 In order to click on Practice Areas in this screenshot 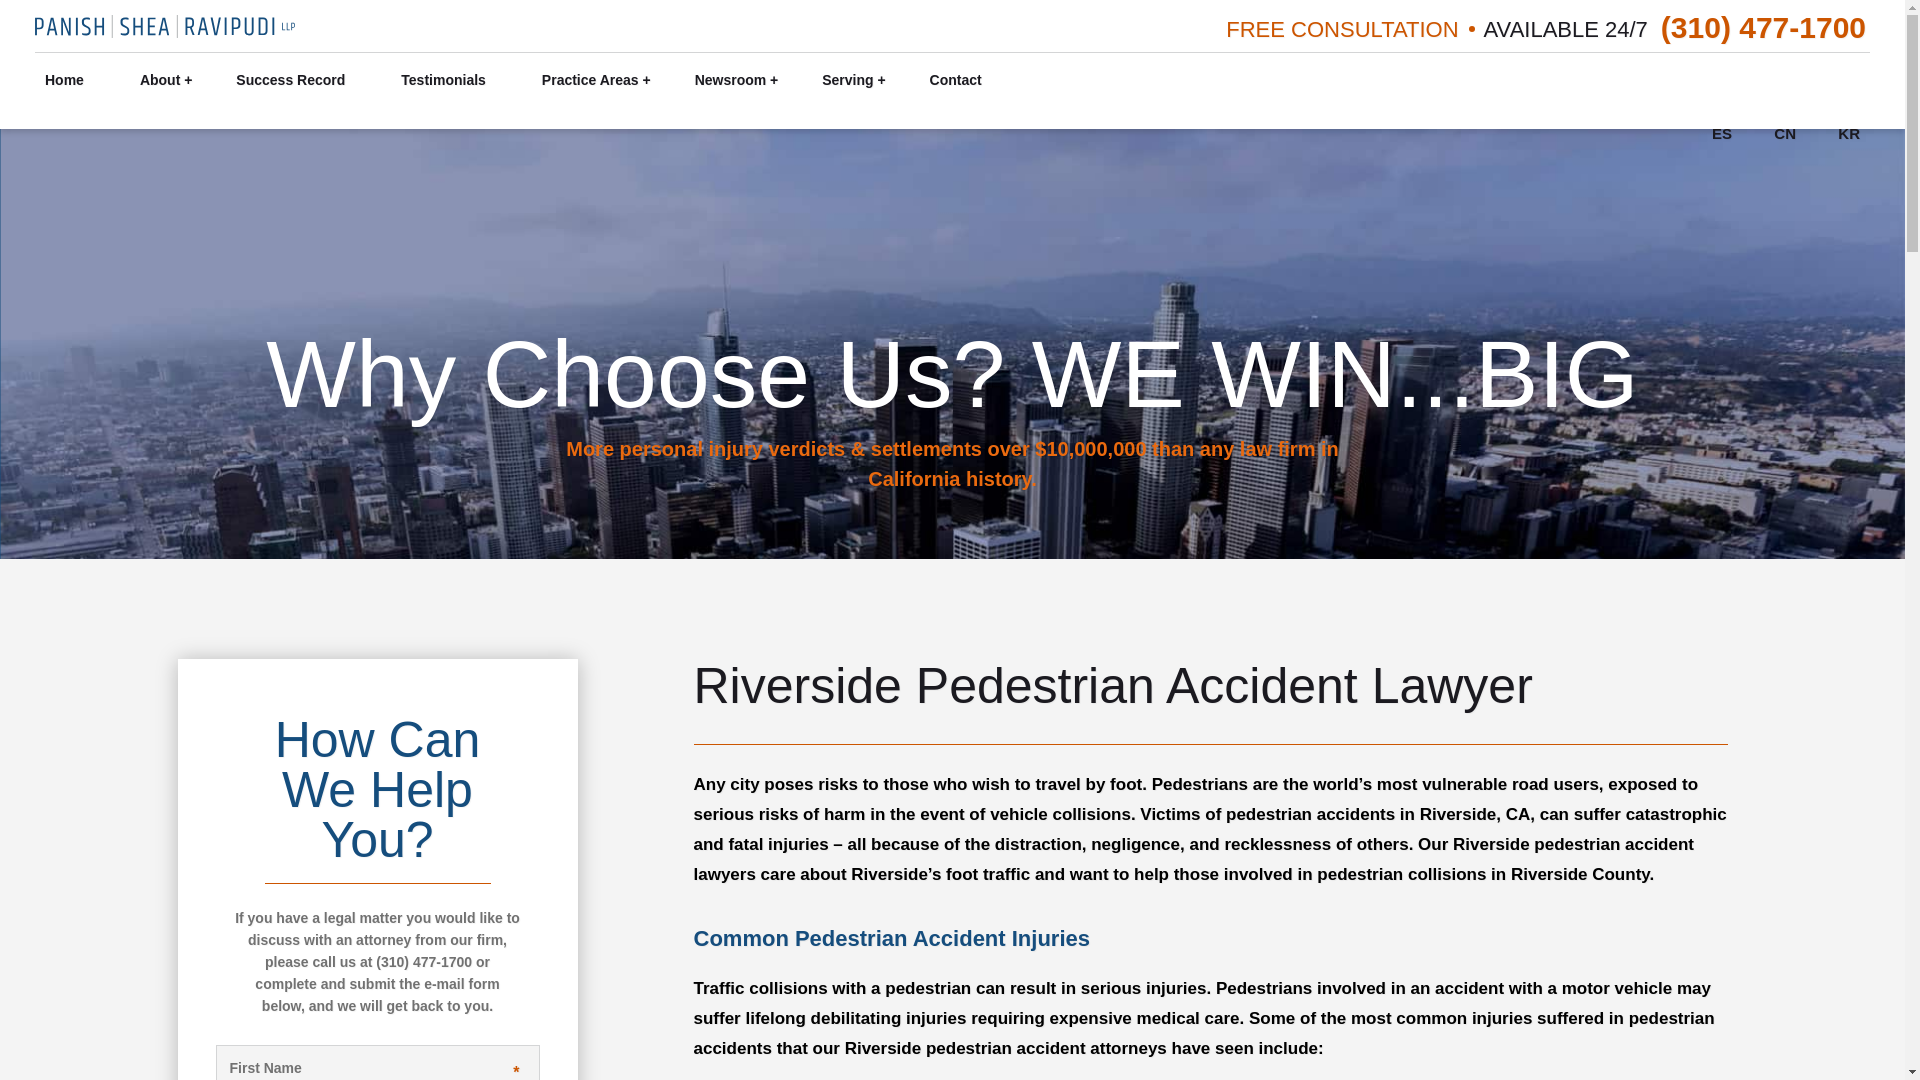, I will do `click(590, 80)`.